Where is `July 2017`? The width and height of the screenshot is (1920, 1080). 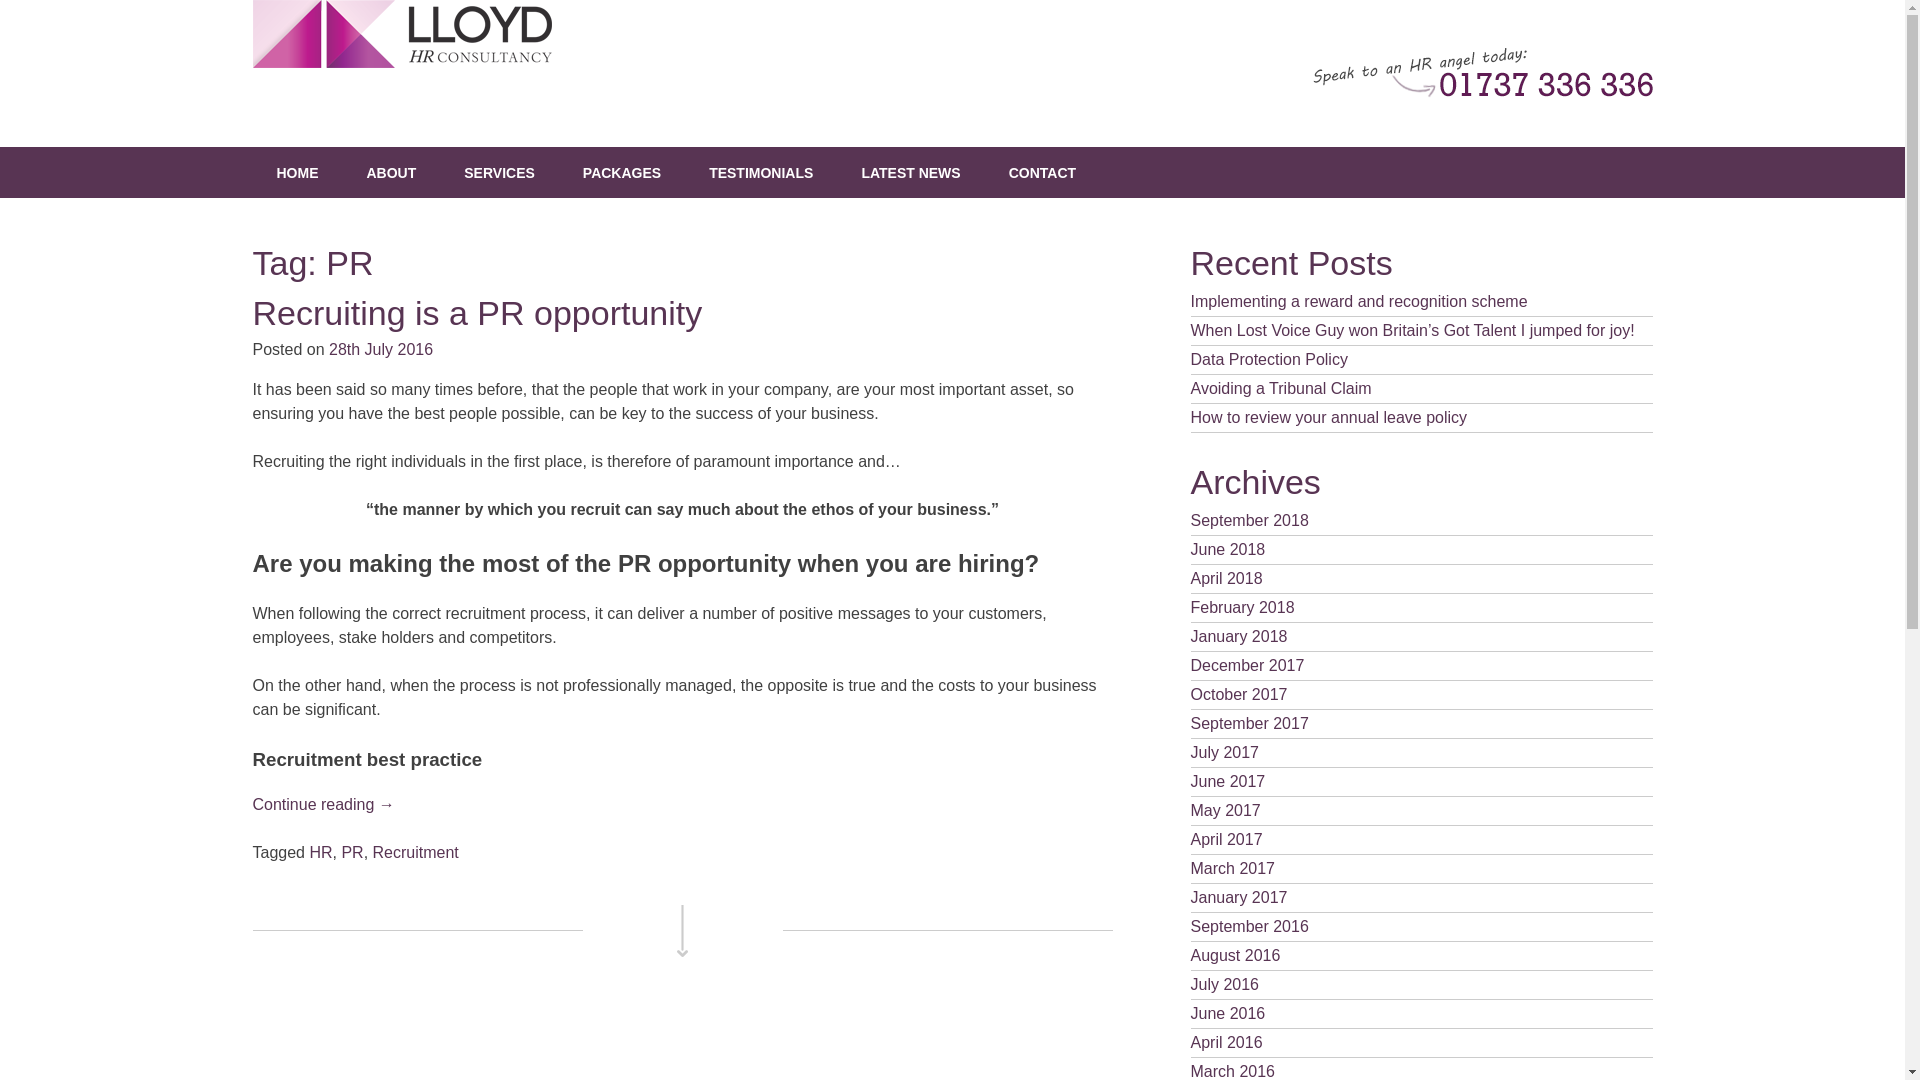 July 2017 is located at coordinates (1420, 752).